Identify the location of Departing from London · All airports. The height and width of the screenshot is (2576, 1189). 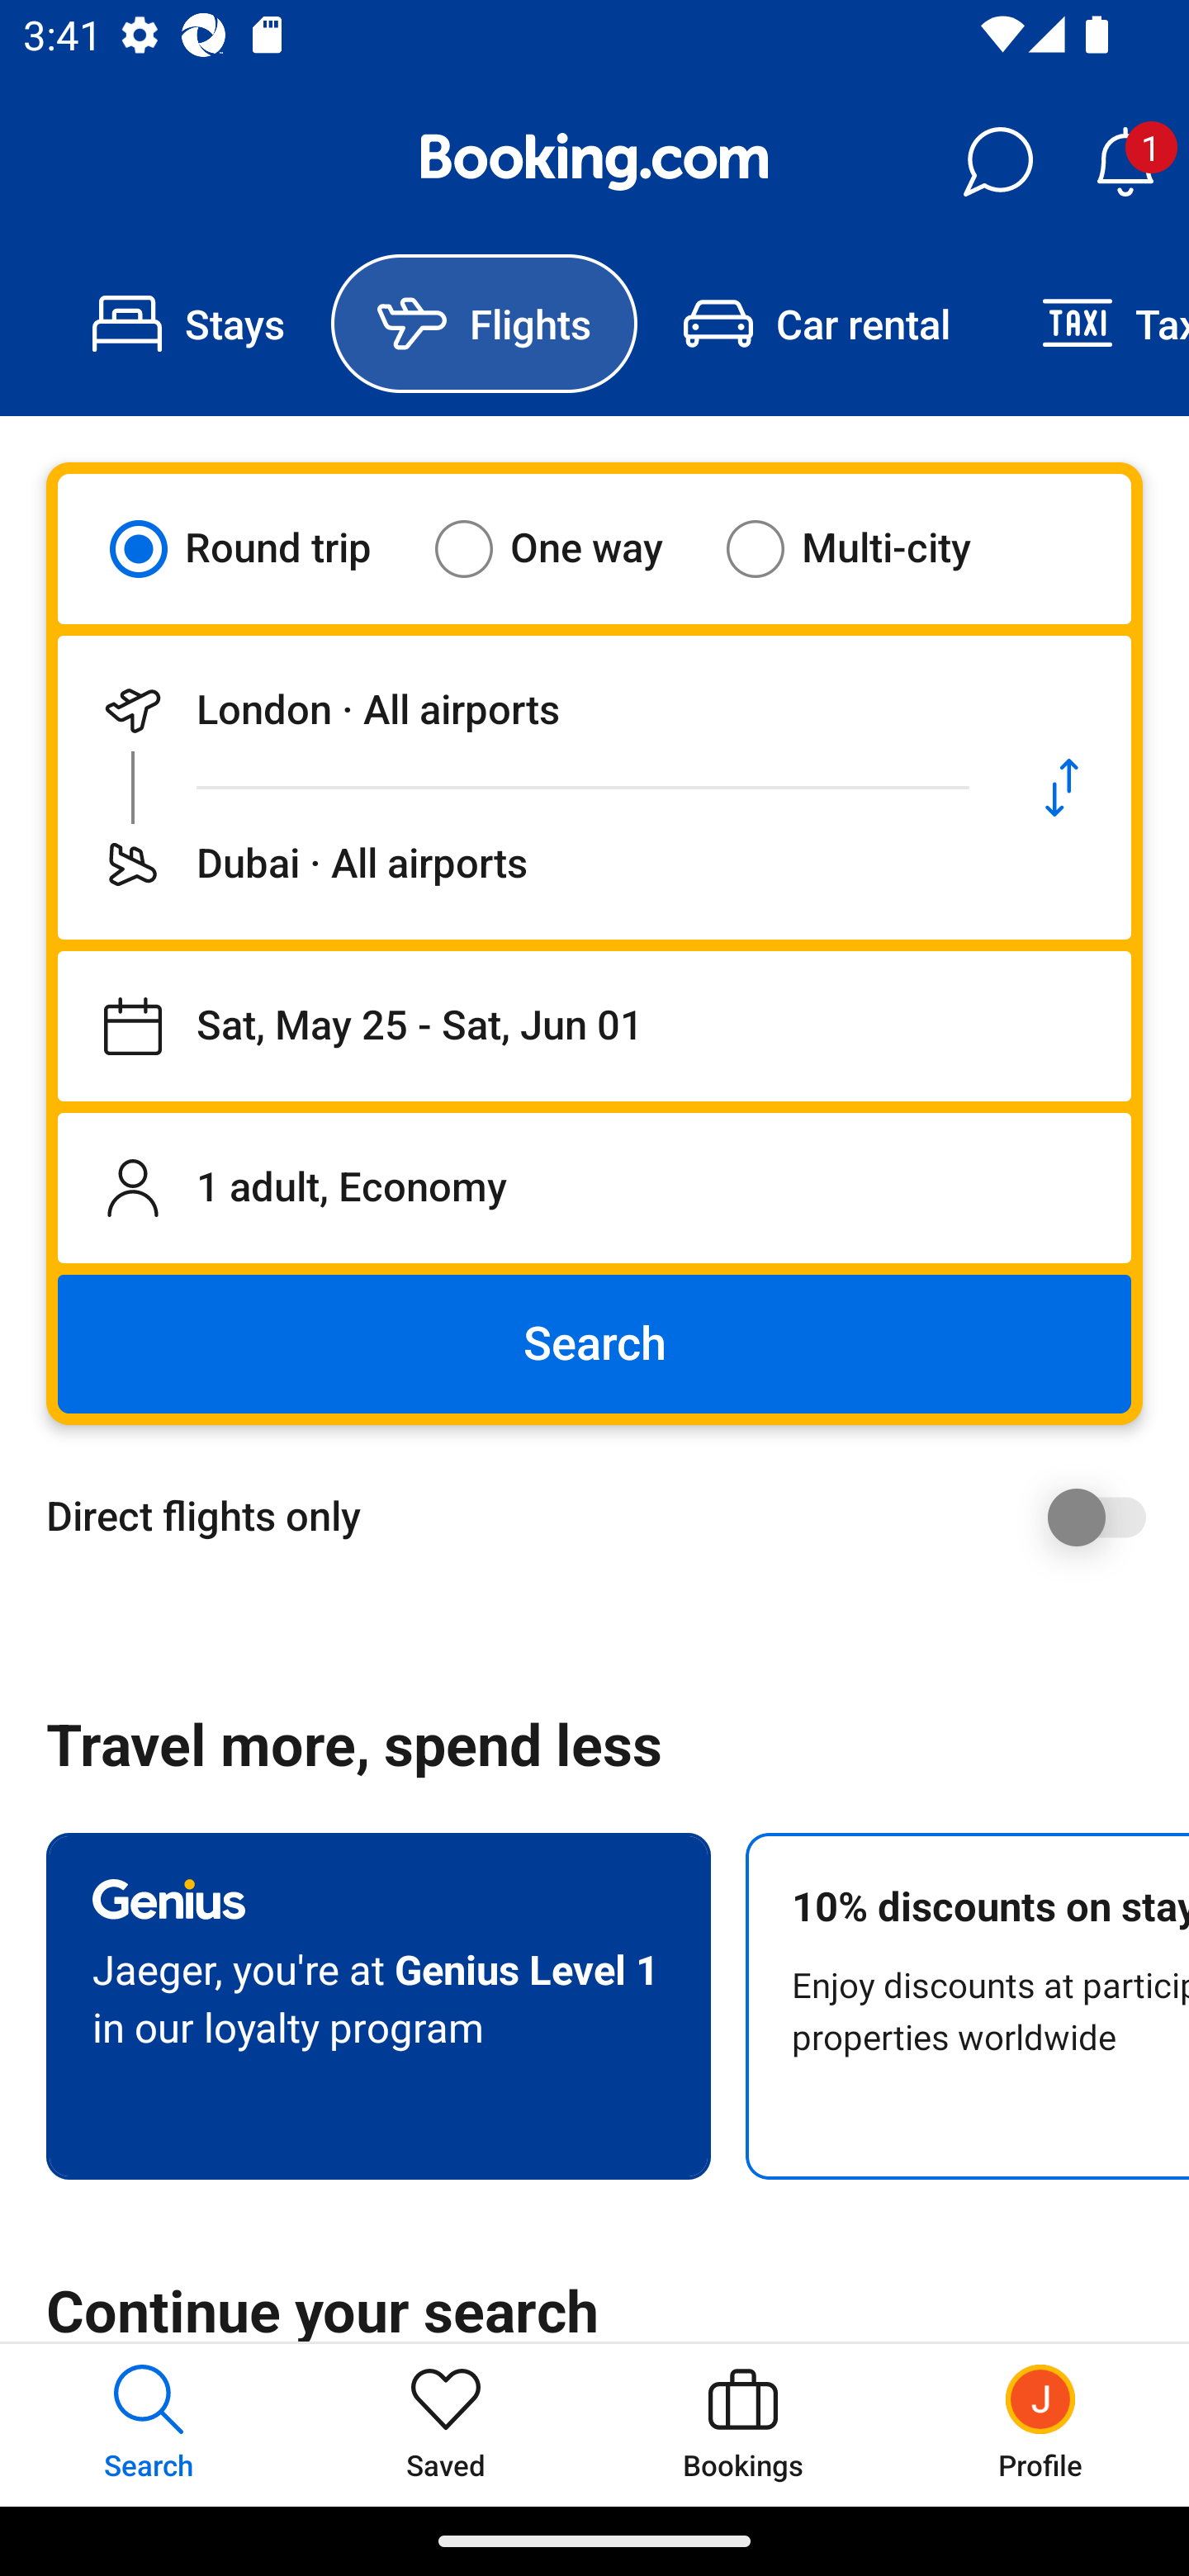
(525, 710).